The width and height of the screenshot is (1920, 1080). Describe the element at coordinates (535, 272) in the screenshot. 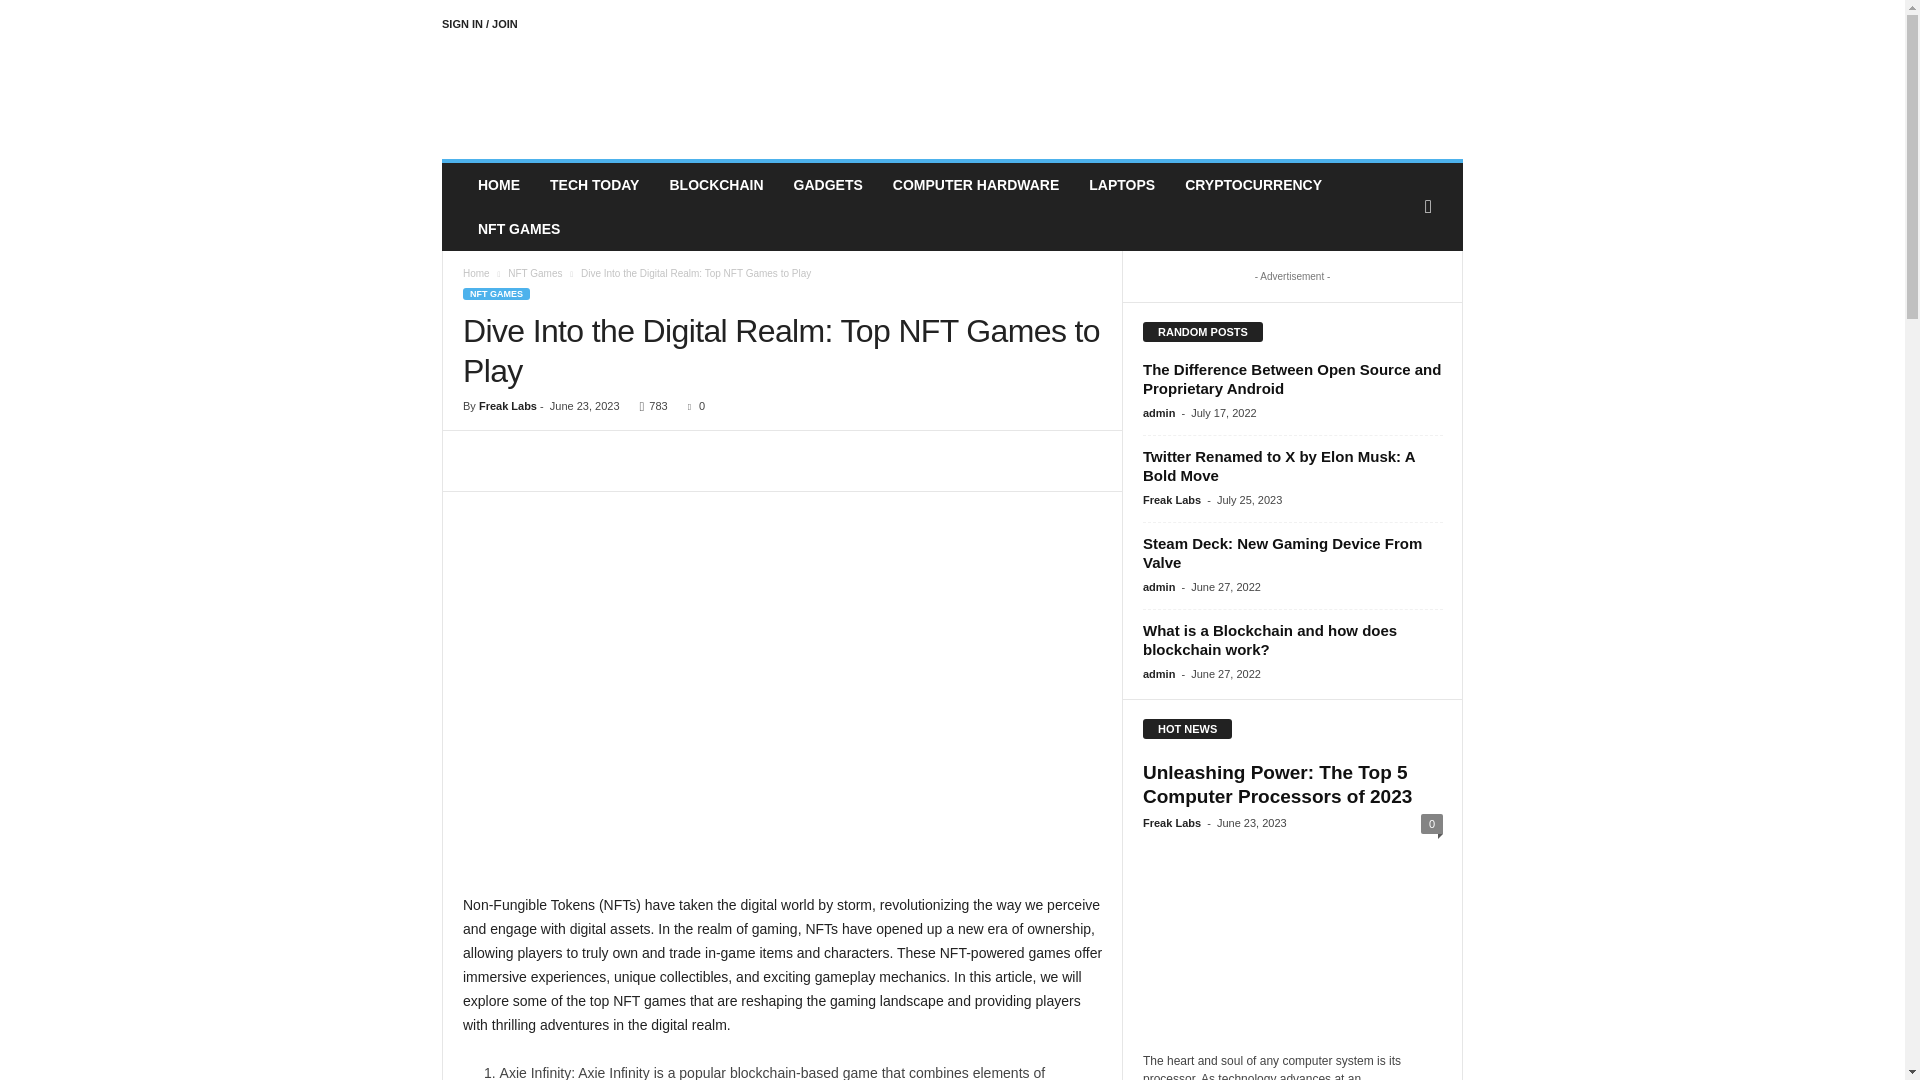

I see `NFT Games` at that location.